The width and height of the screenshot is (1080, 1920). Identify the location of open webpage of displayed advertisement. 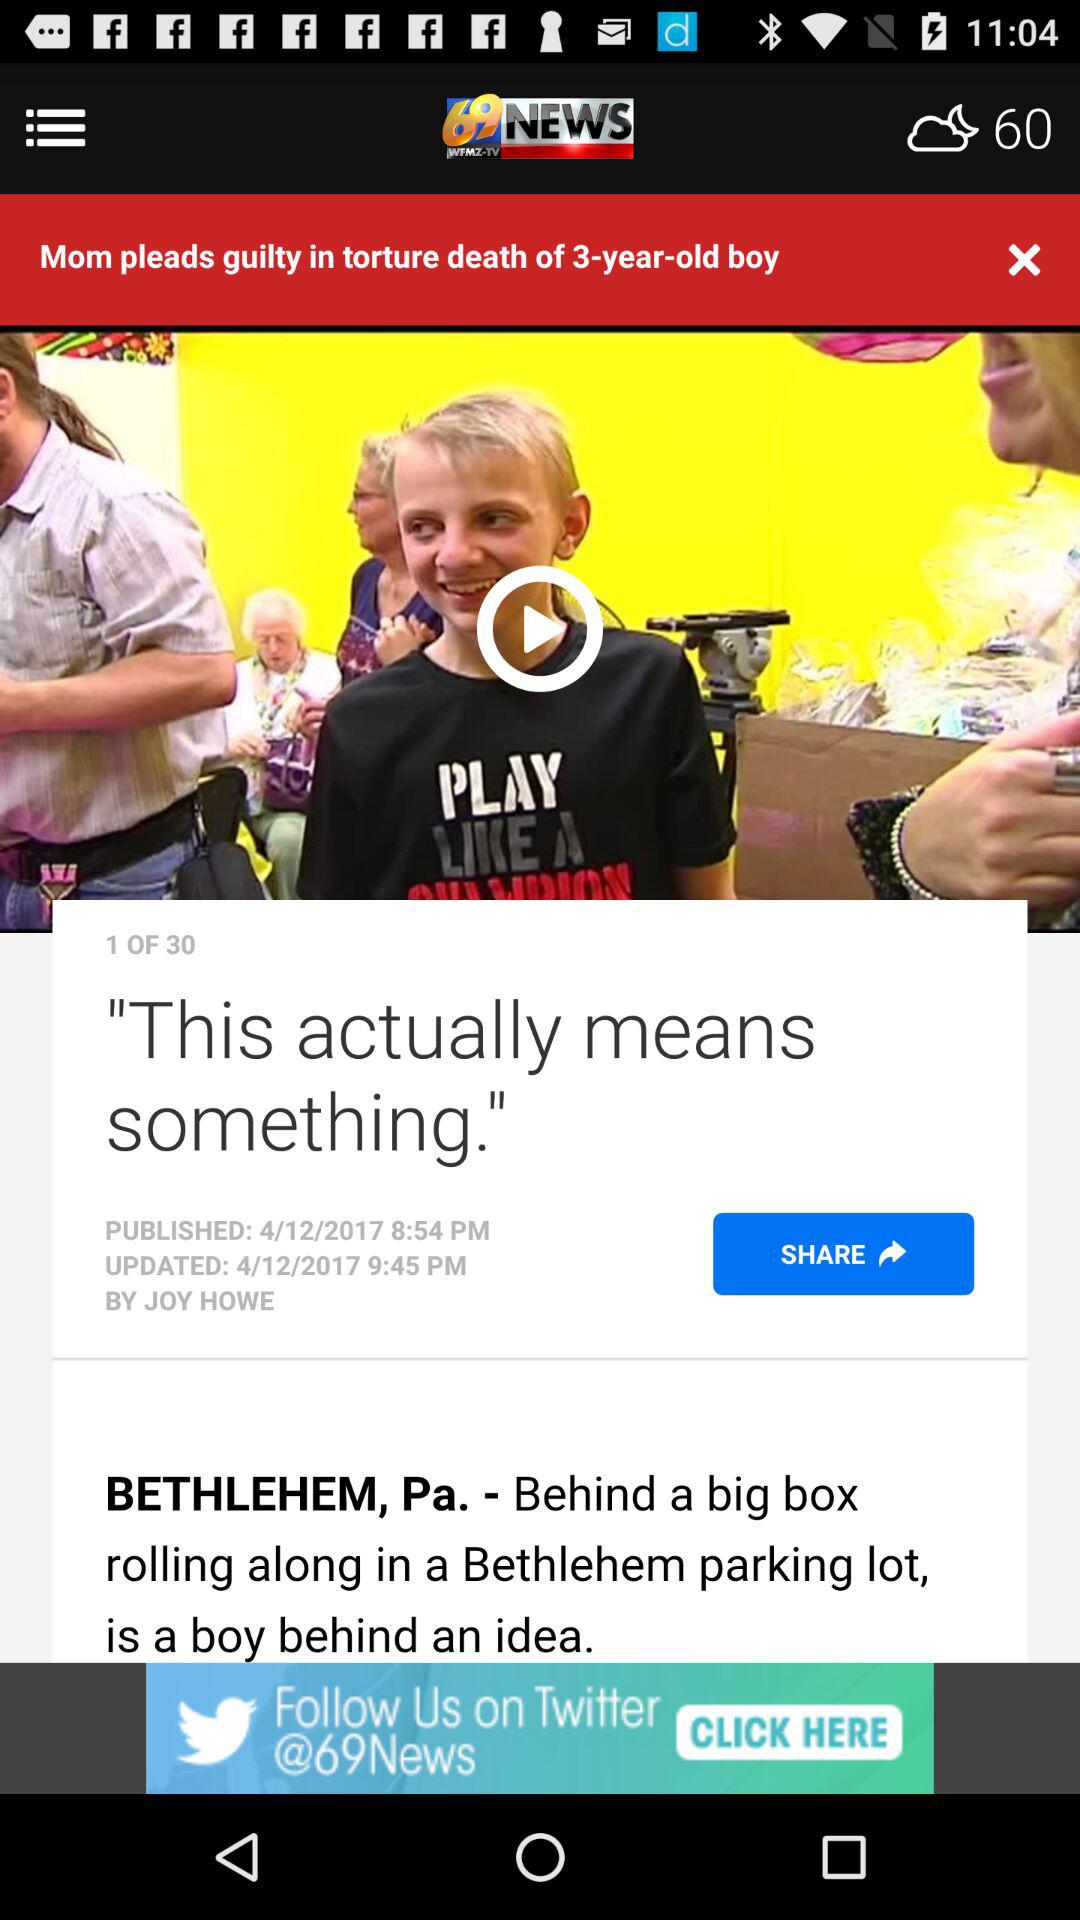
(540, 1728).